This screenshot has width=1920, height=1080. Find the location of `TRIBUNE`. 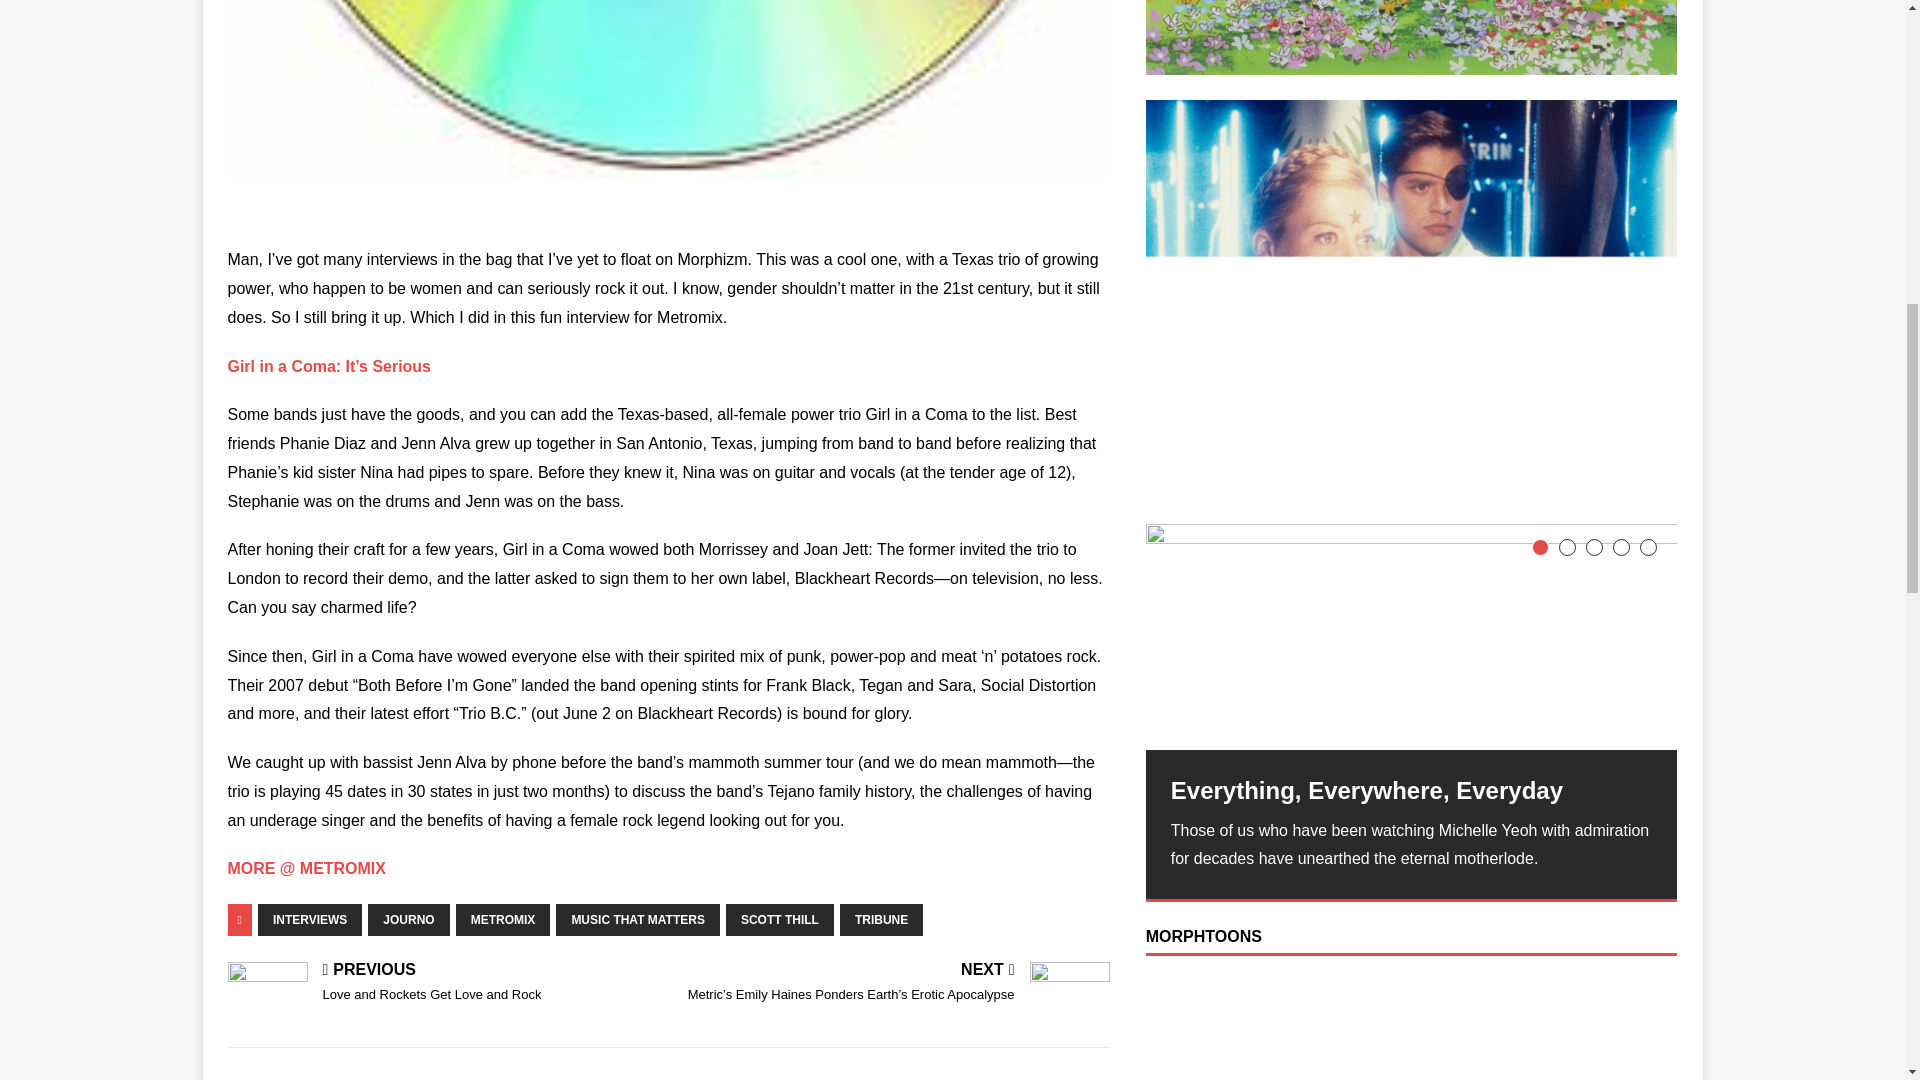

TRIBUNE is located at coordinates (882, 920).